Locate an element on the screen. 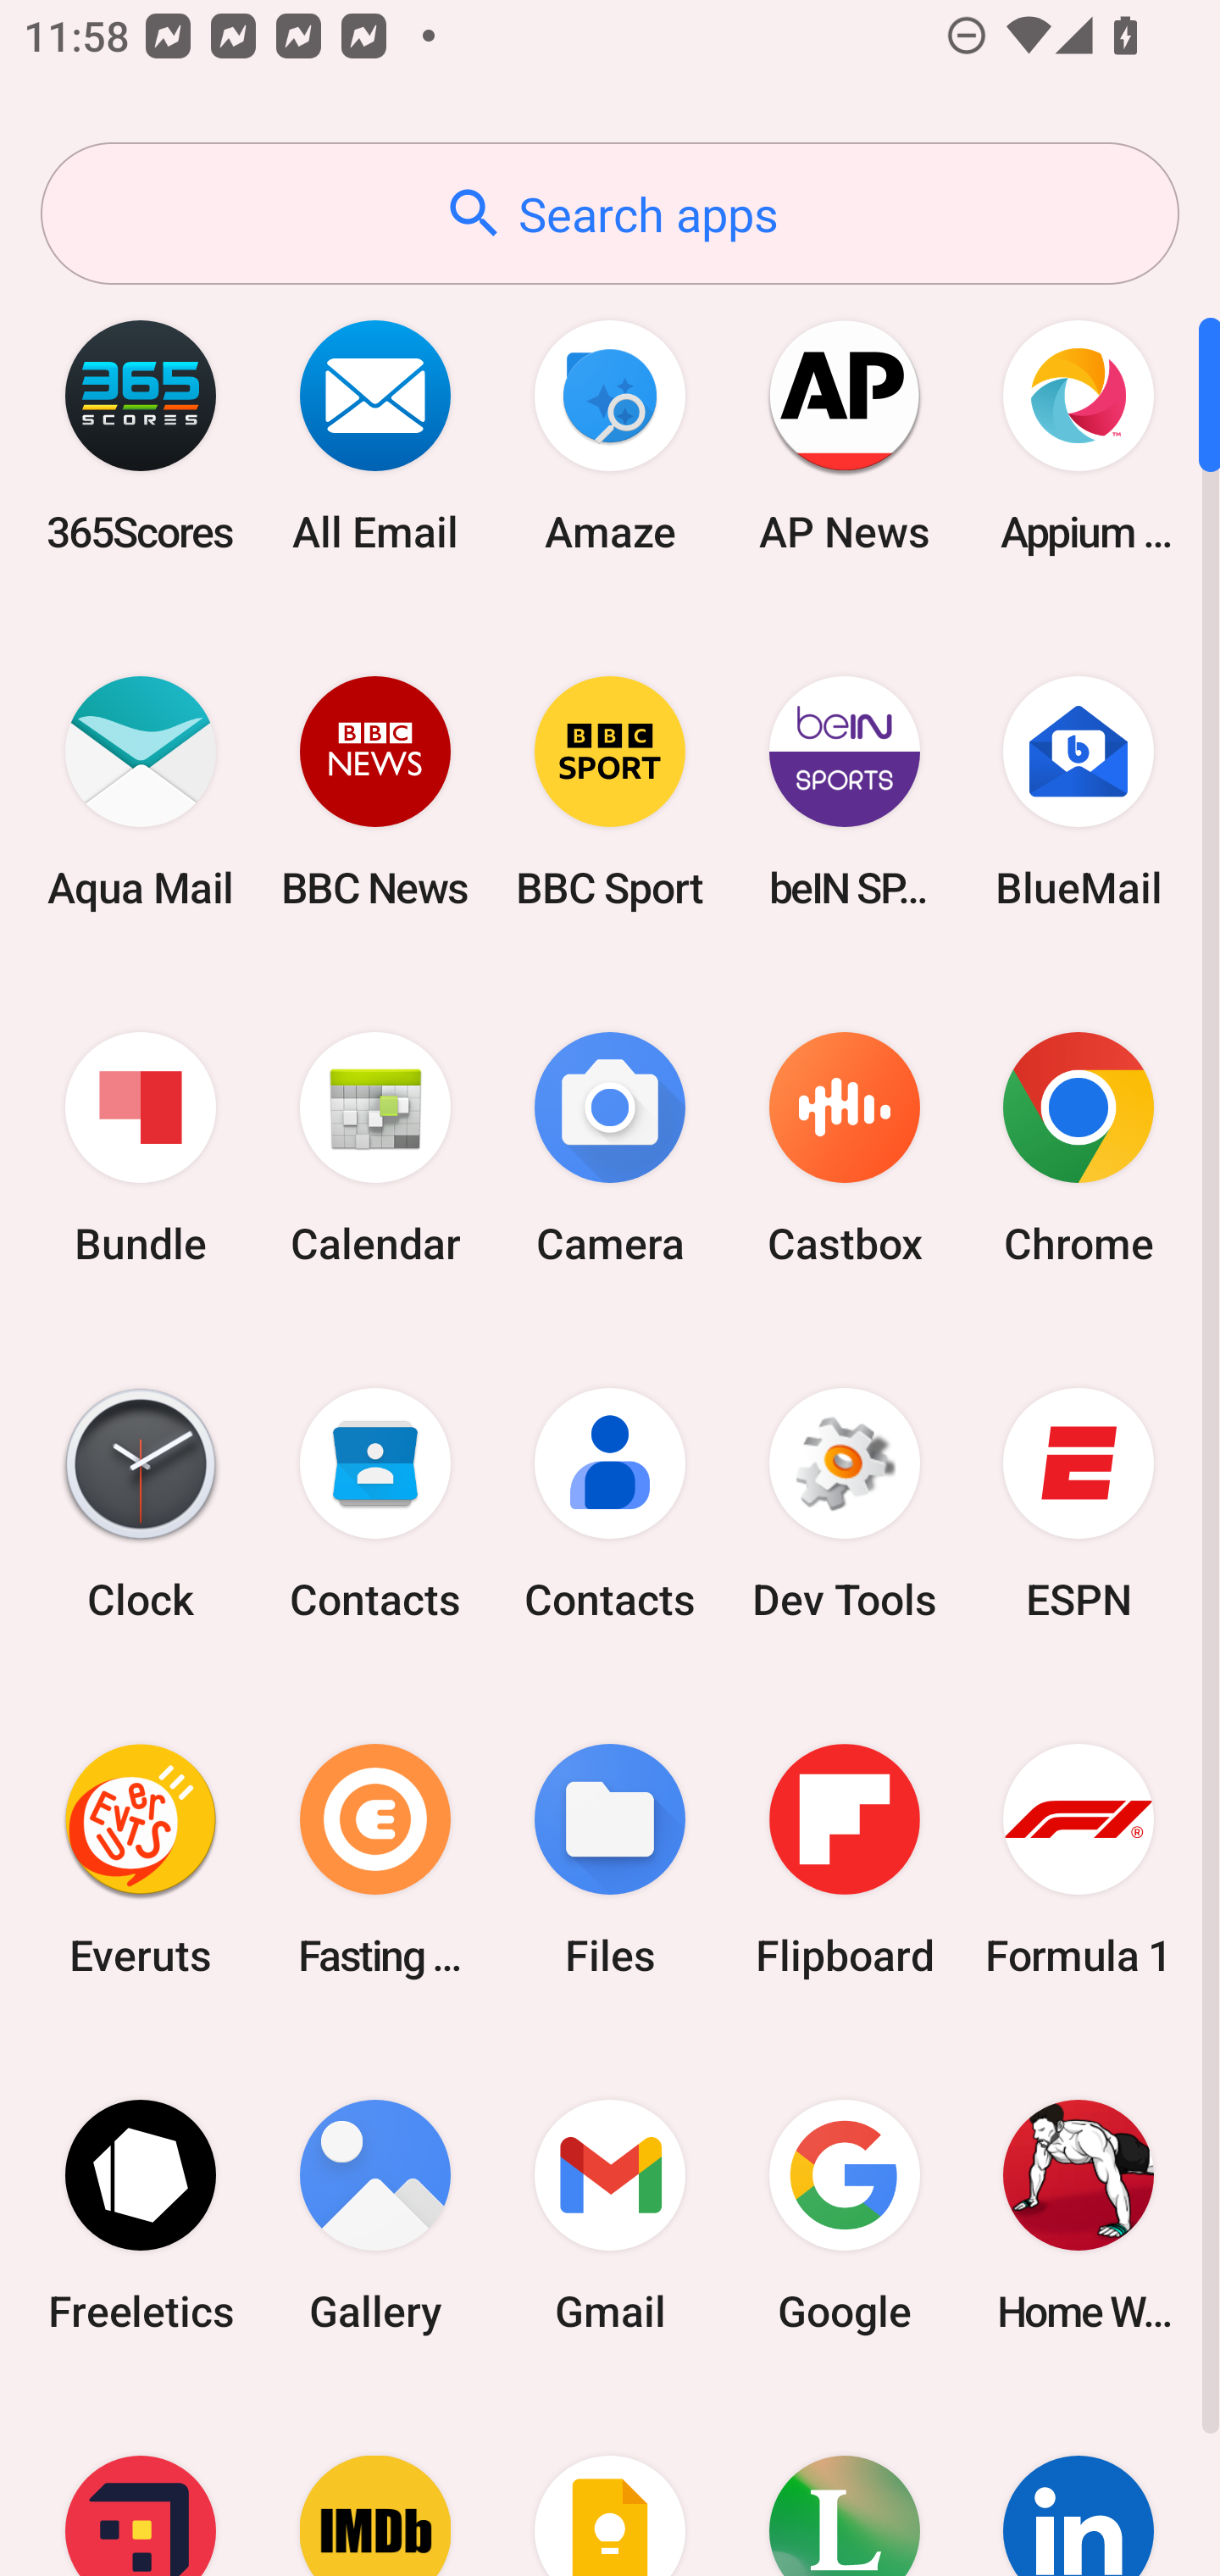 This screenshot has width=1220, height=2576. Calendar is located at coordinates (375, 1149).